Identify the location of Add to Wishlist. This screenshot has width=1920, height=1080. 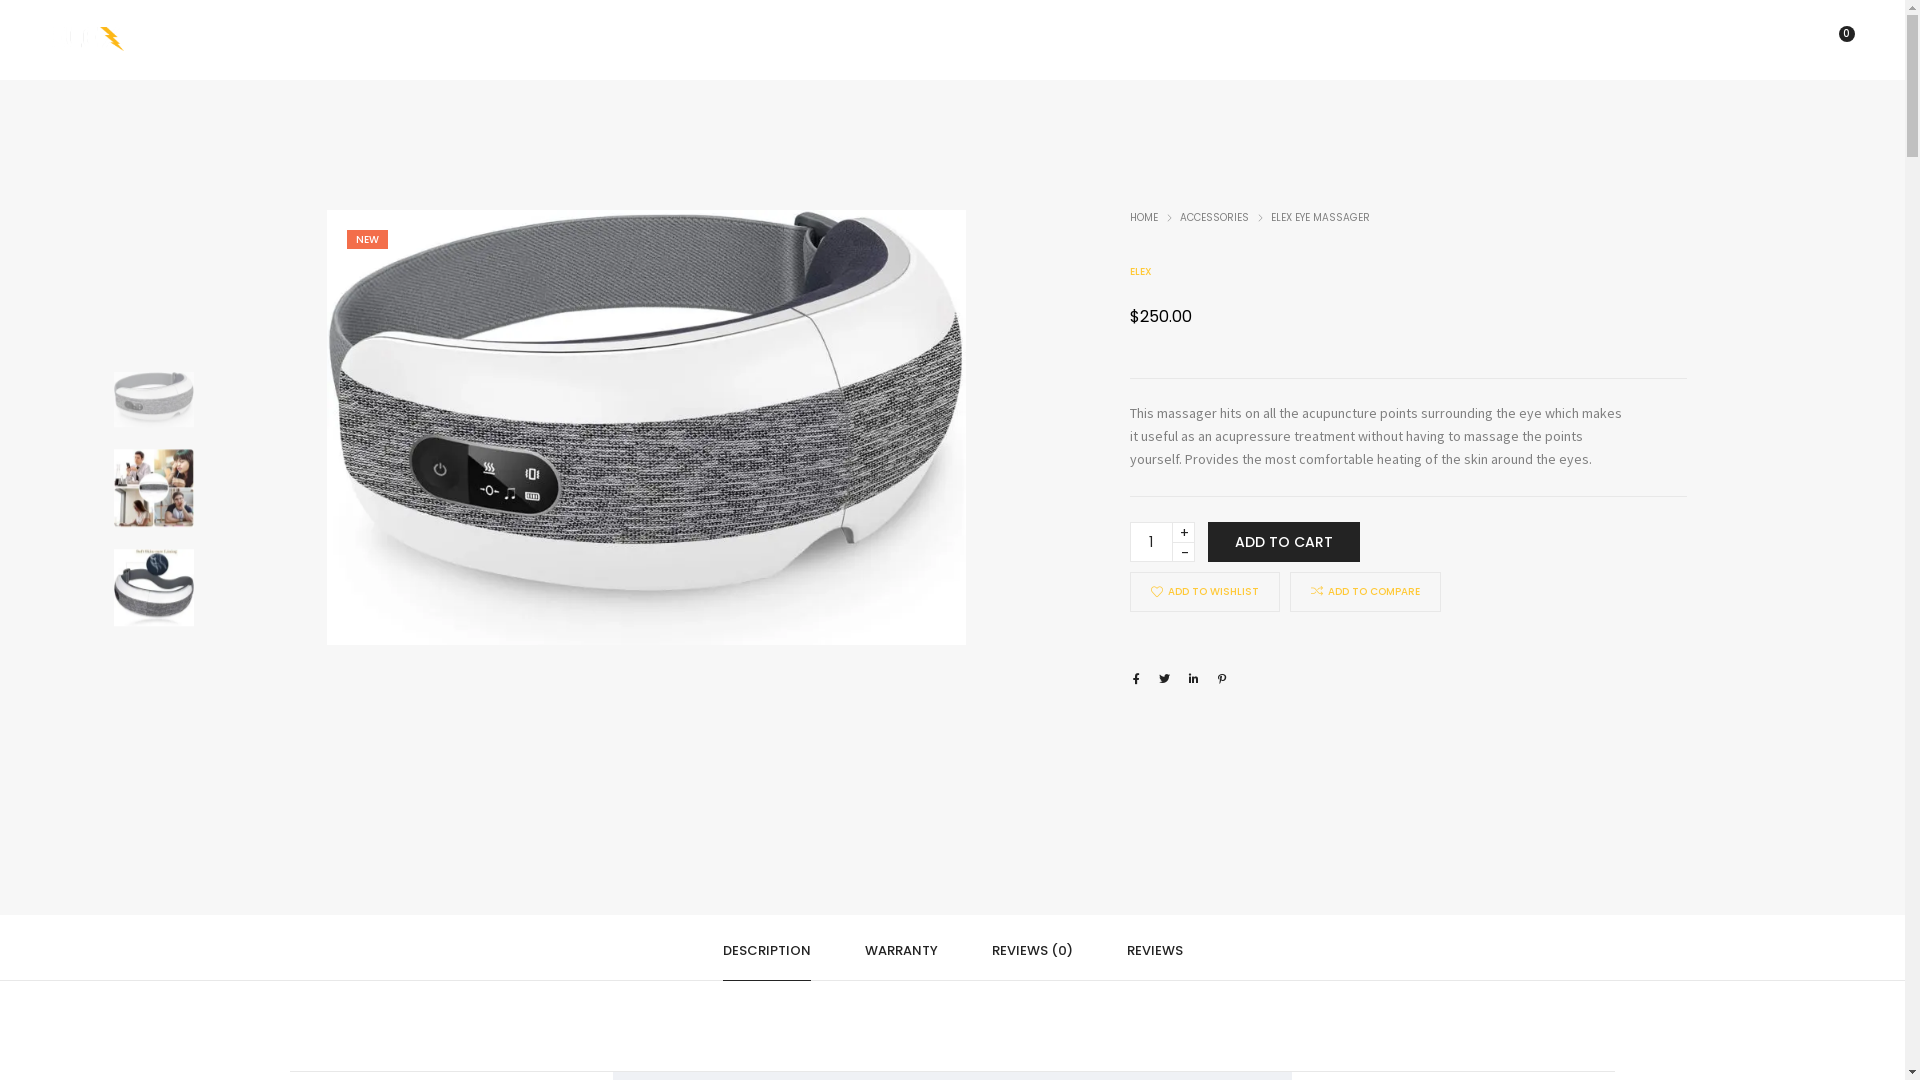
(1157, 592).